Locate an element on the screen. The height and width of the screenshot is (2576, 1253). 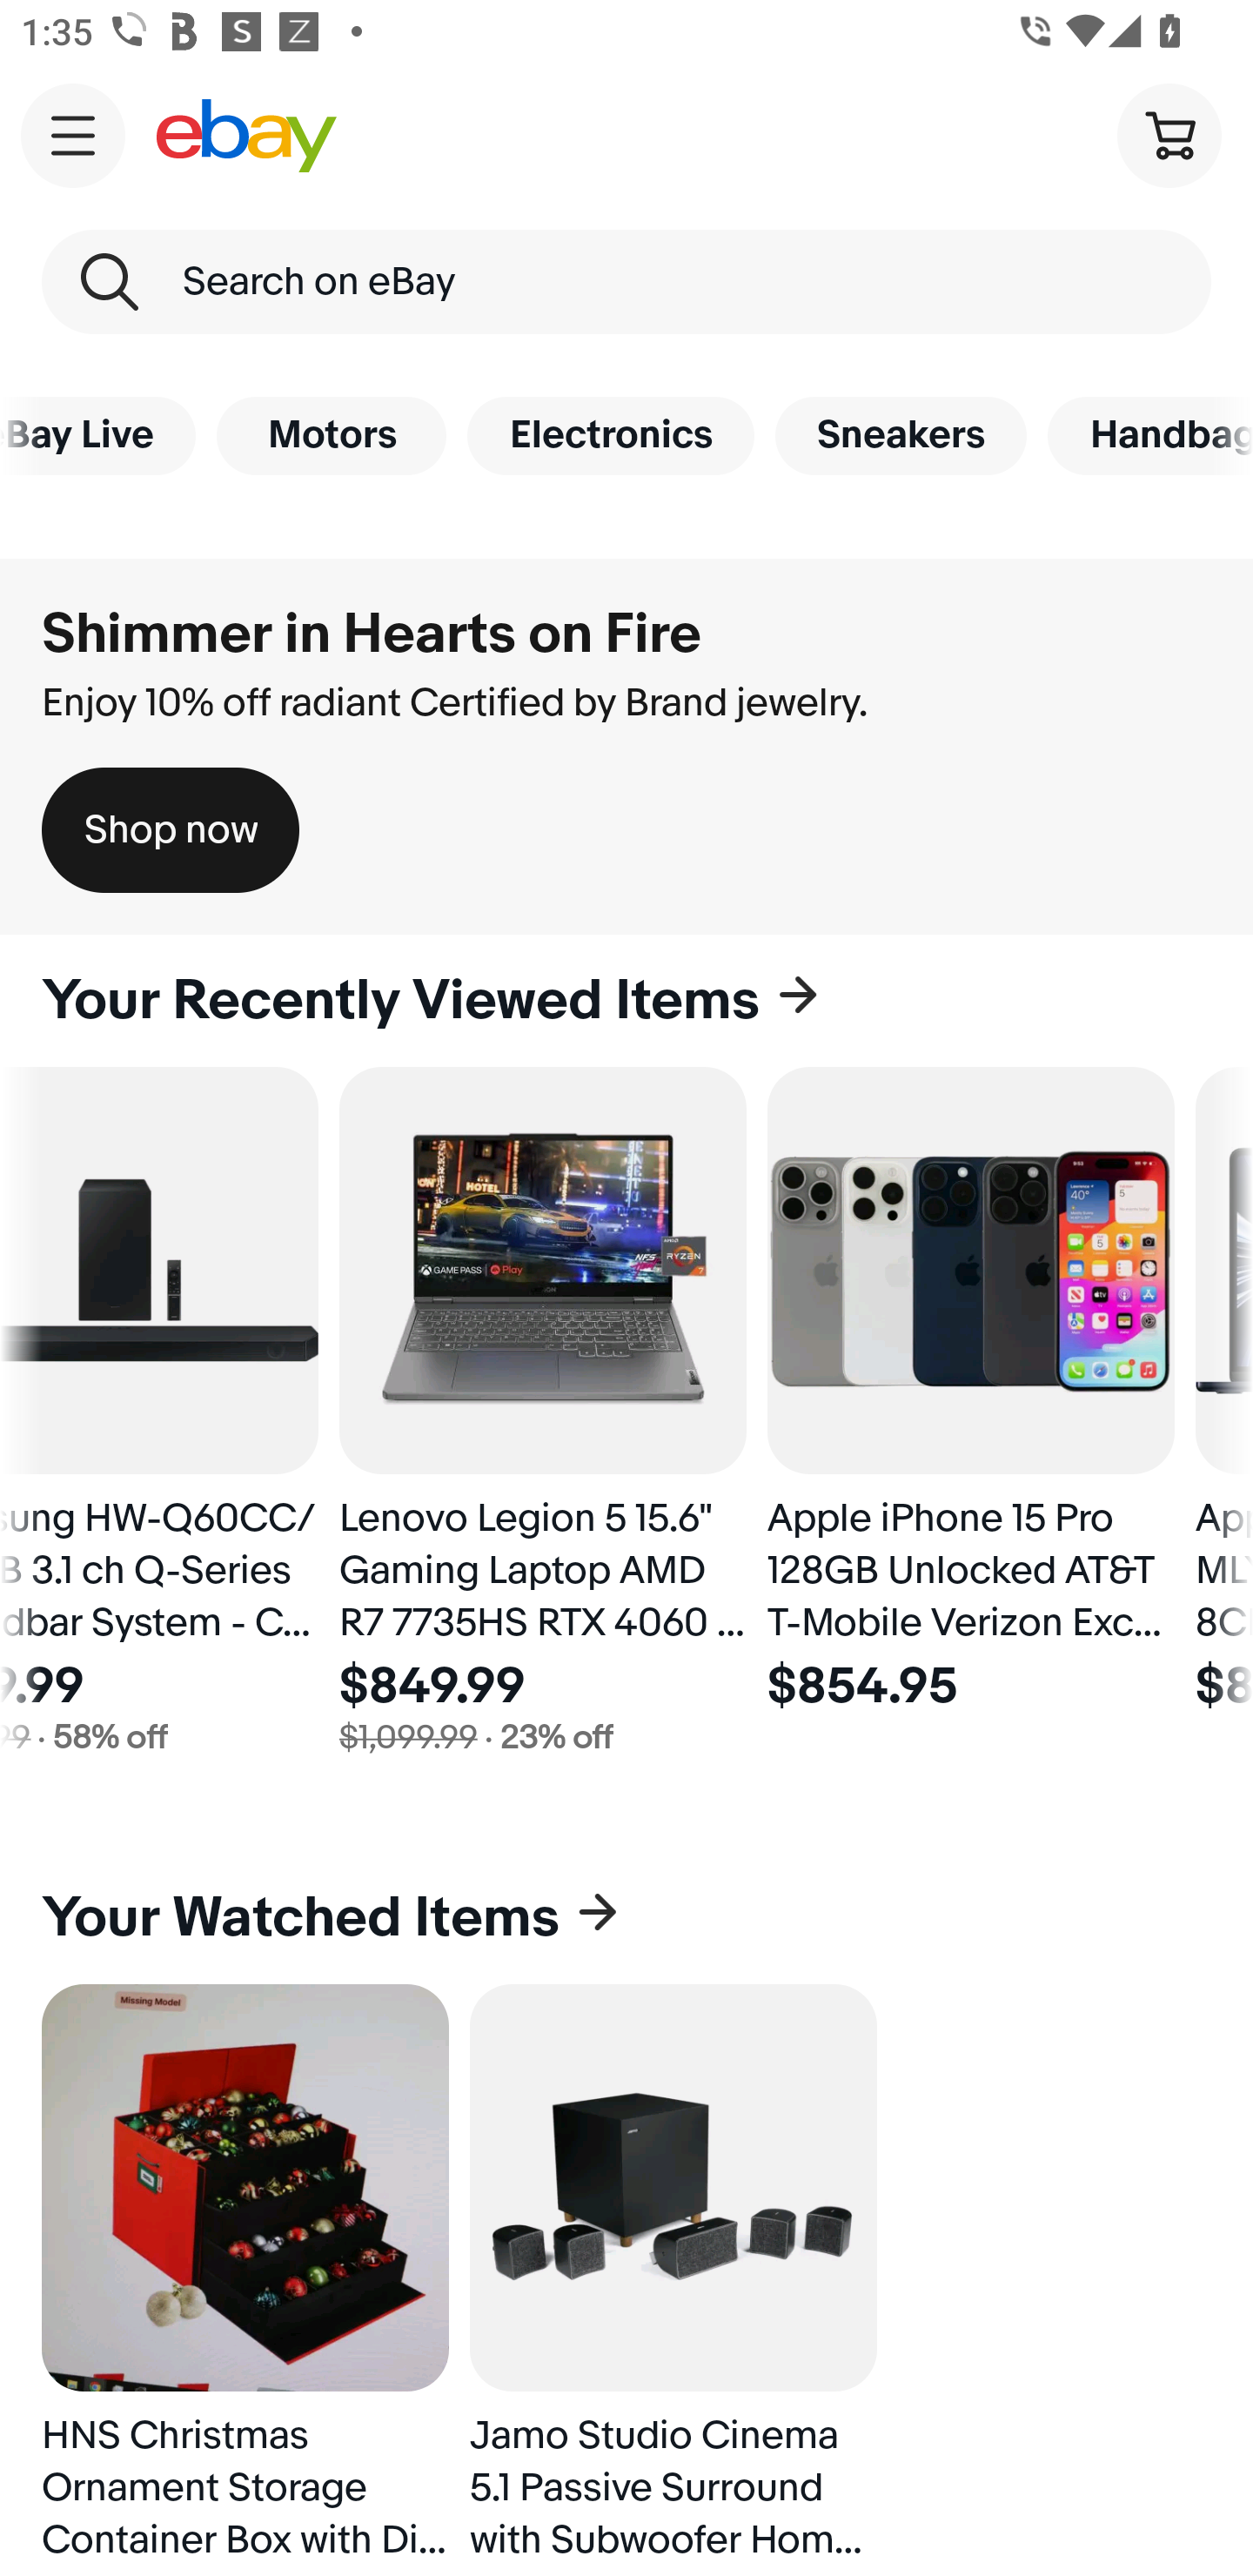
Your Watched Items   is located at coordinates (626, 1918).